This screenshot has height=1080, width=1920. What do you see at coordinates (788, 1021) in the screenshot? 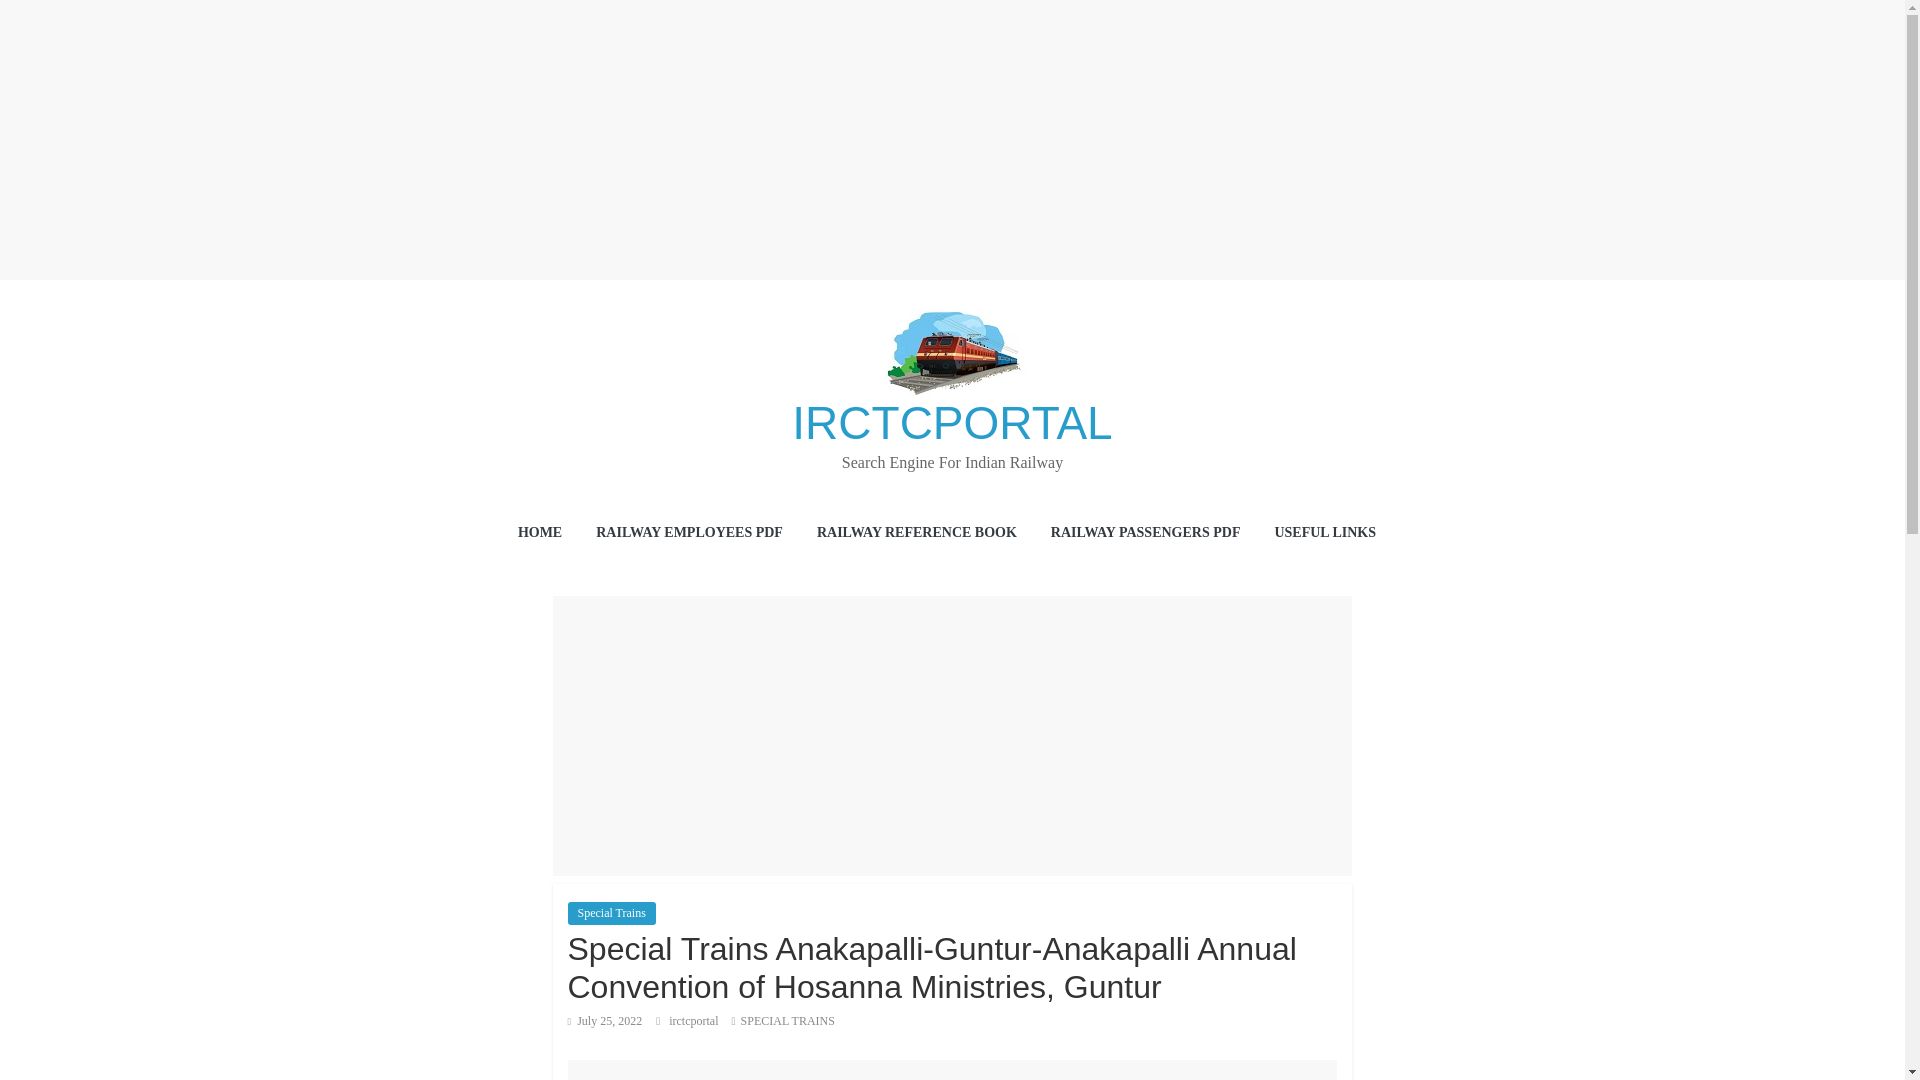
I see `SPECIAL TRAINS` at bounding box center [788, 1021].